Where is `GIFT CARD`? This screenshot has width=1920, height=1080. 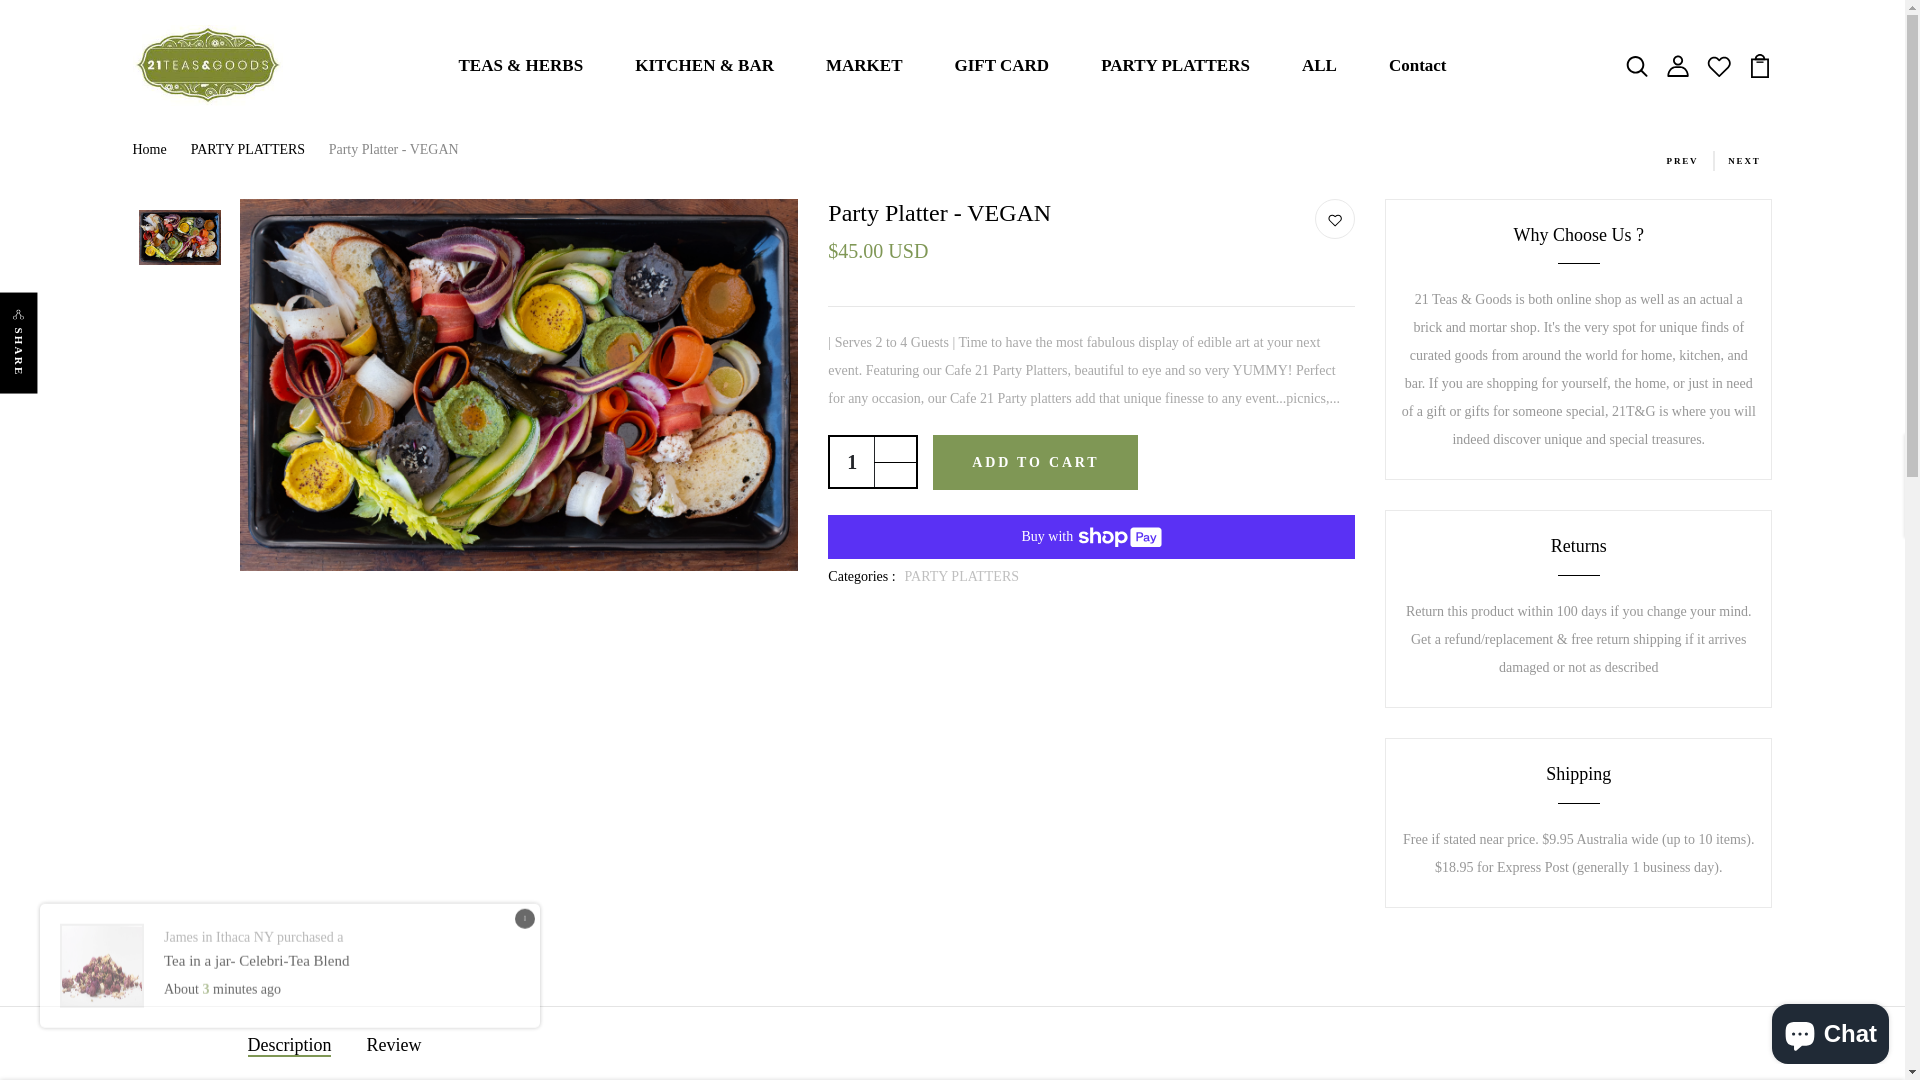
GIFT CARD is located at coordinates (1002, 66).